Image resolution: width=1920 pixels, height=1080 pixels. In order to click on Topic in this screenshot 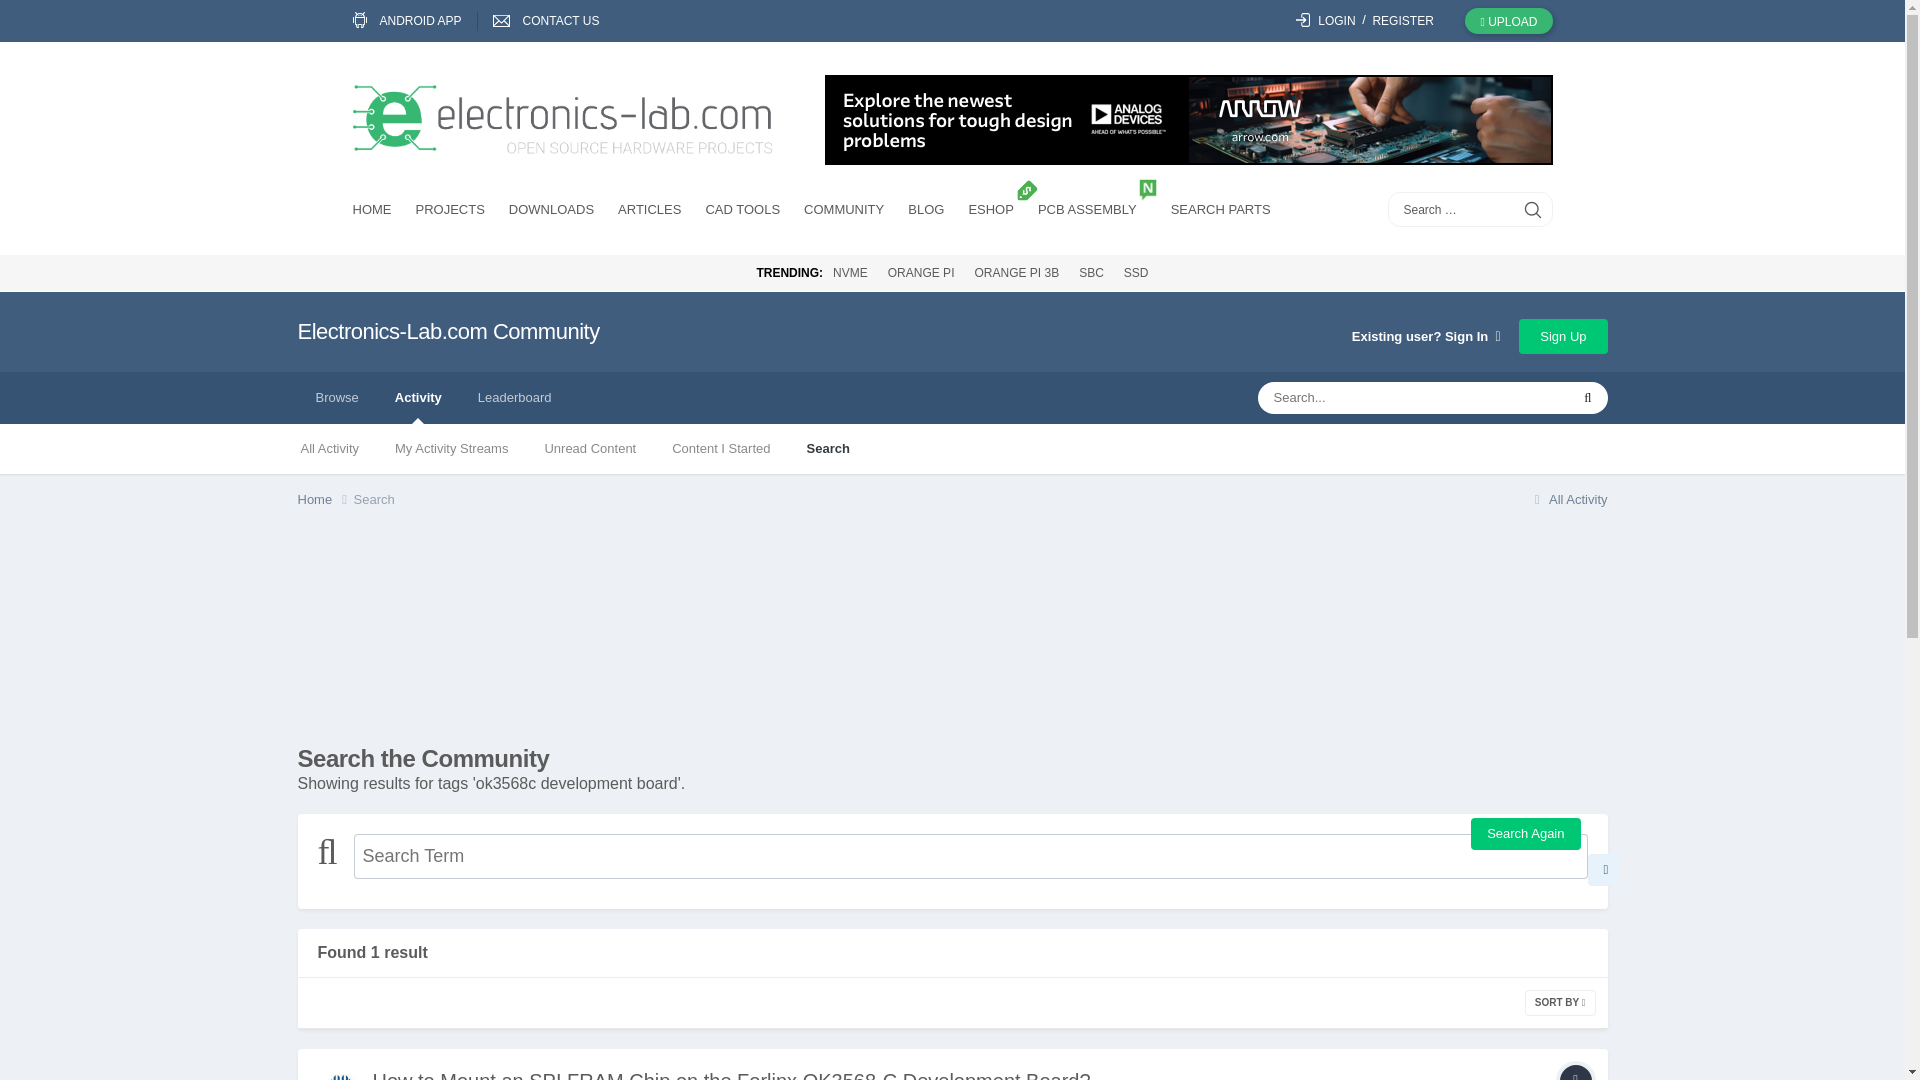, I will do `click(1575, 1072)`.